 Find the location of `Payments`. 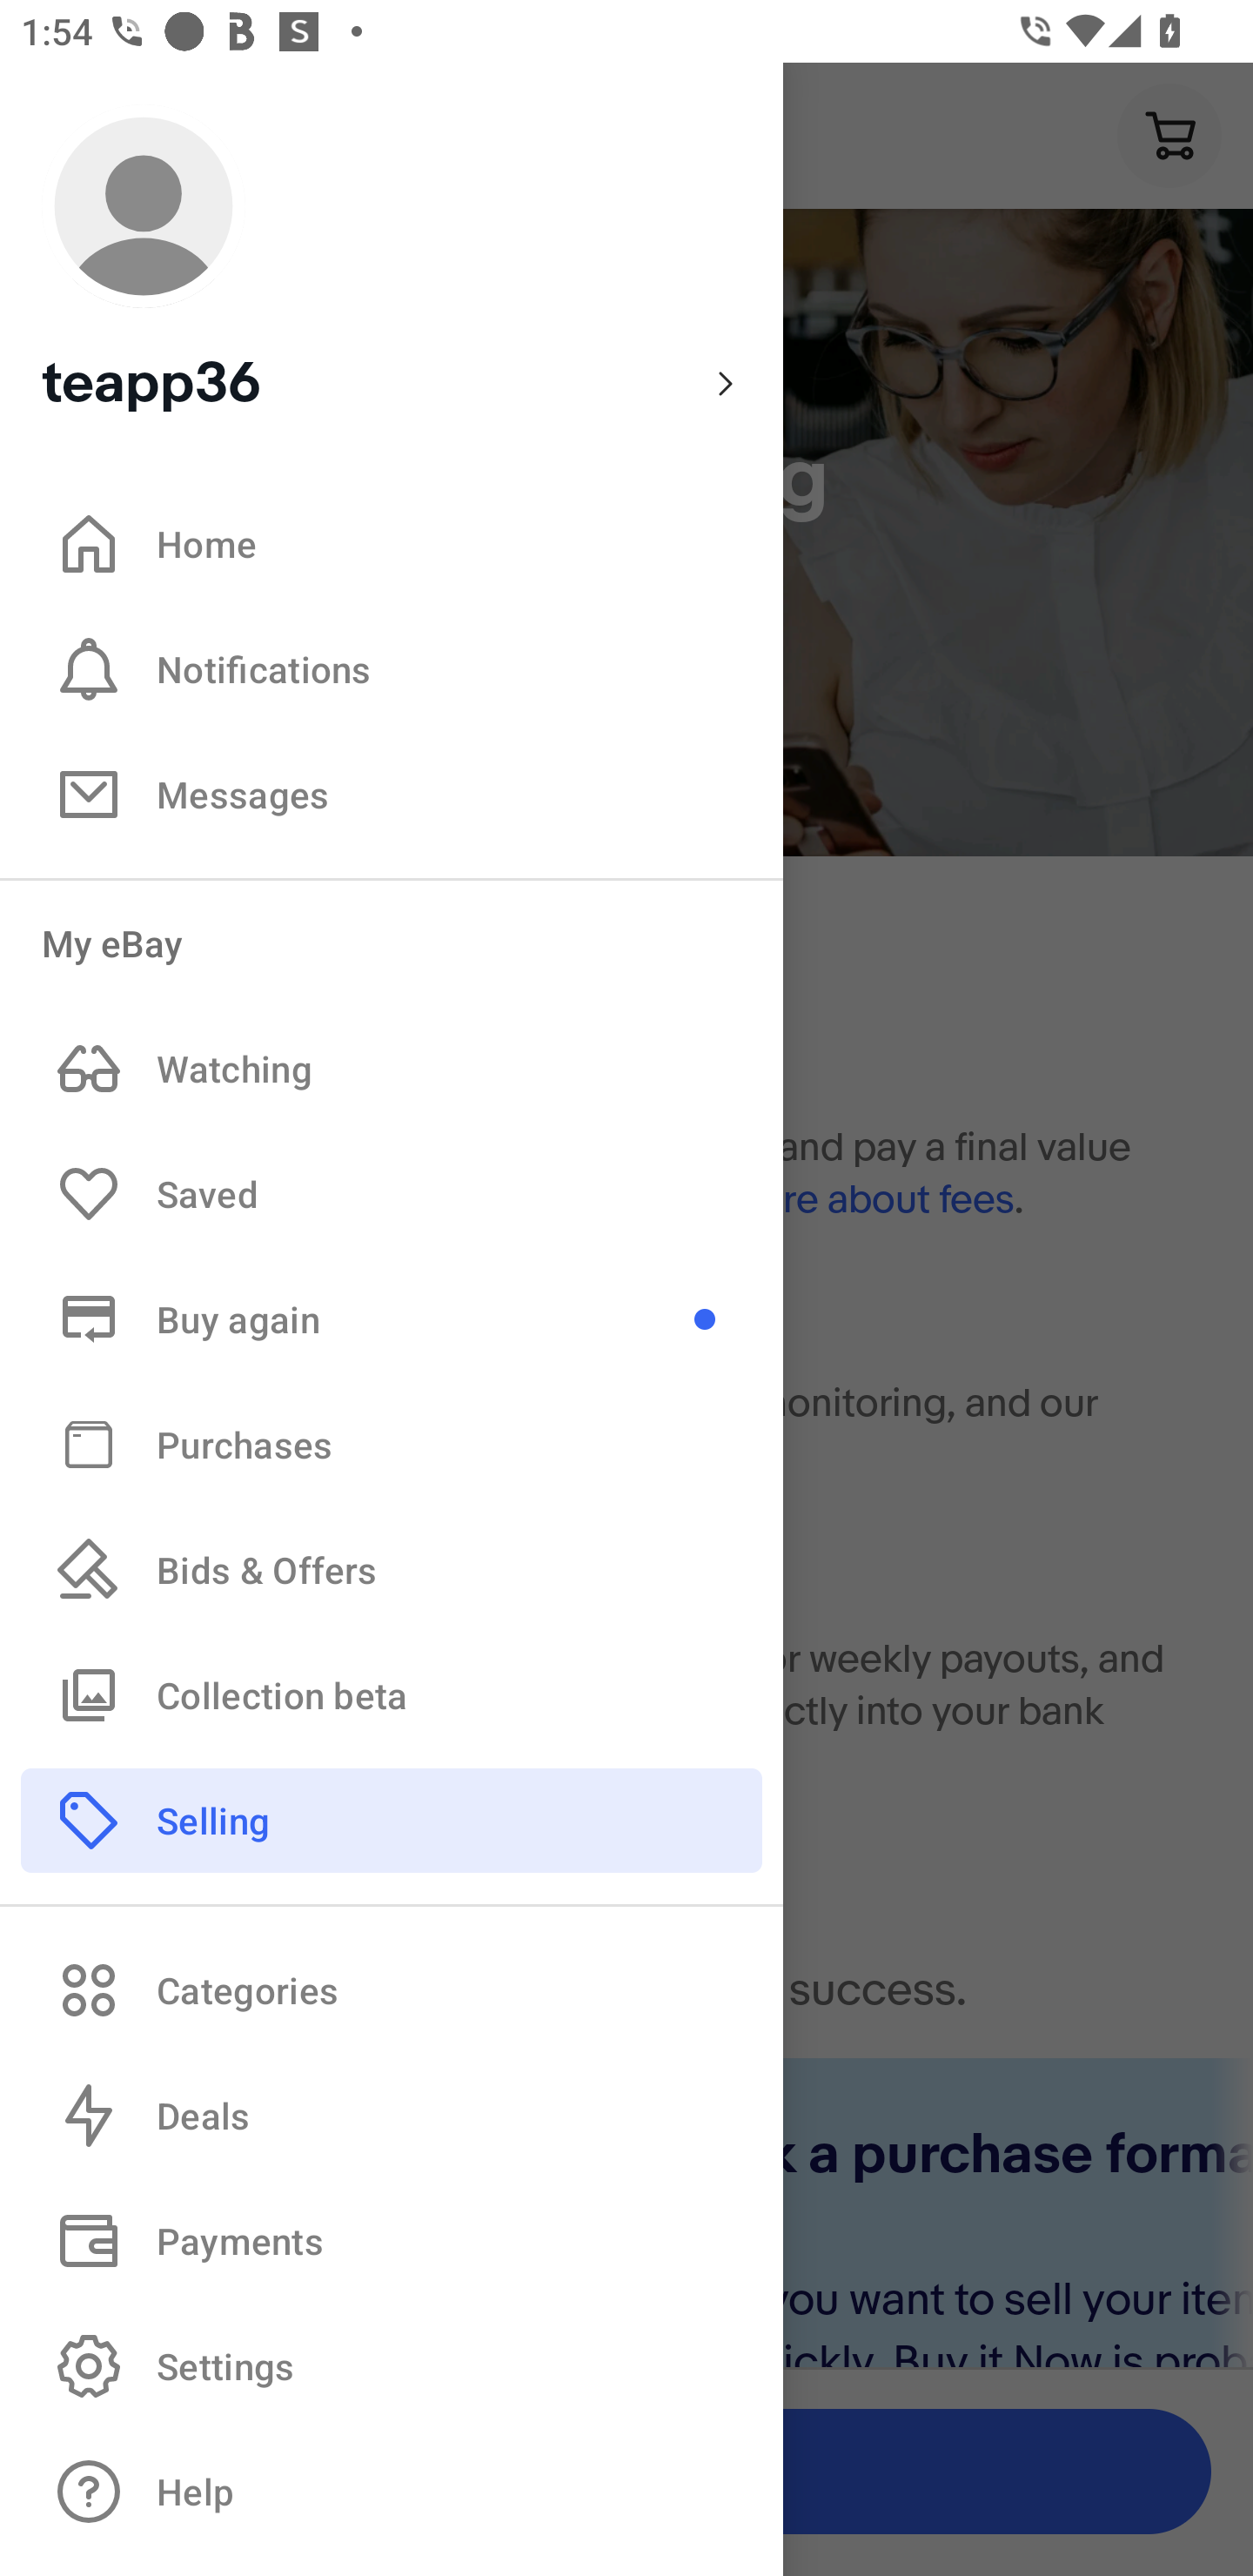

Payments is located at coordinates (392, 2241).